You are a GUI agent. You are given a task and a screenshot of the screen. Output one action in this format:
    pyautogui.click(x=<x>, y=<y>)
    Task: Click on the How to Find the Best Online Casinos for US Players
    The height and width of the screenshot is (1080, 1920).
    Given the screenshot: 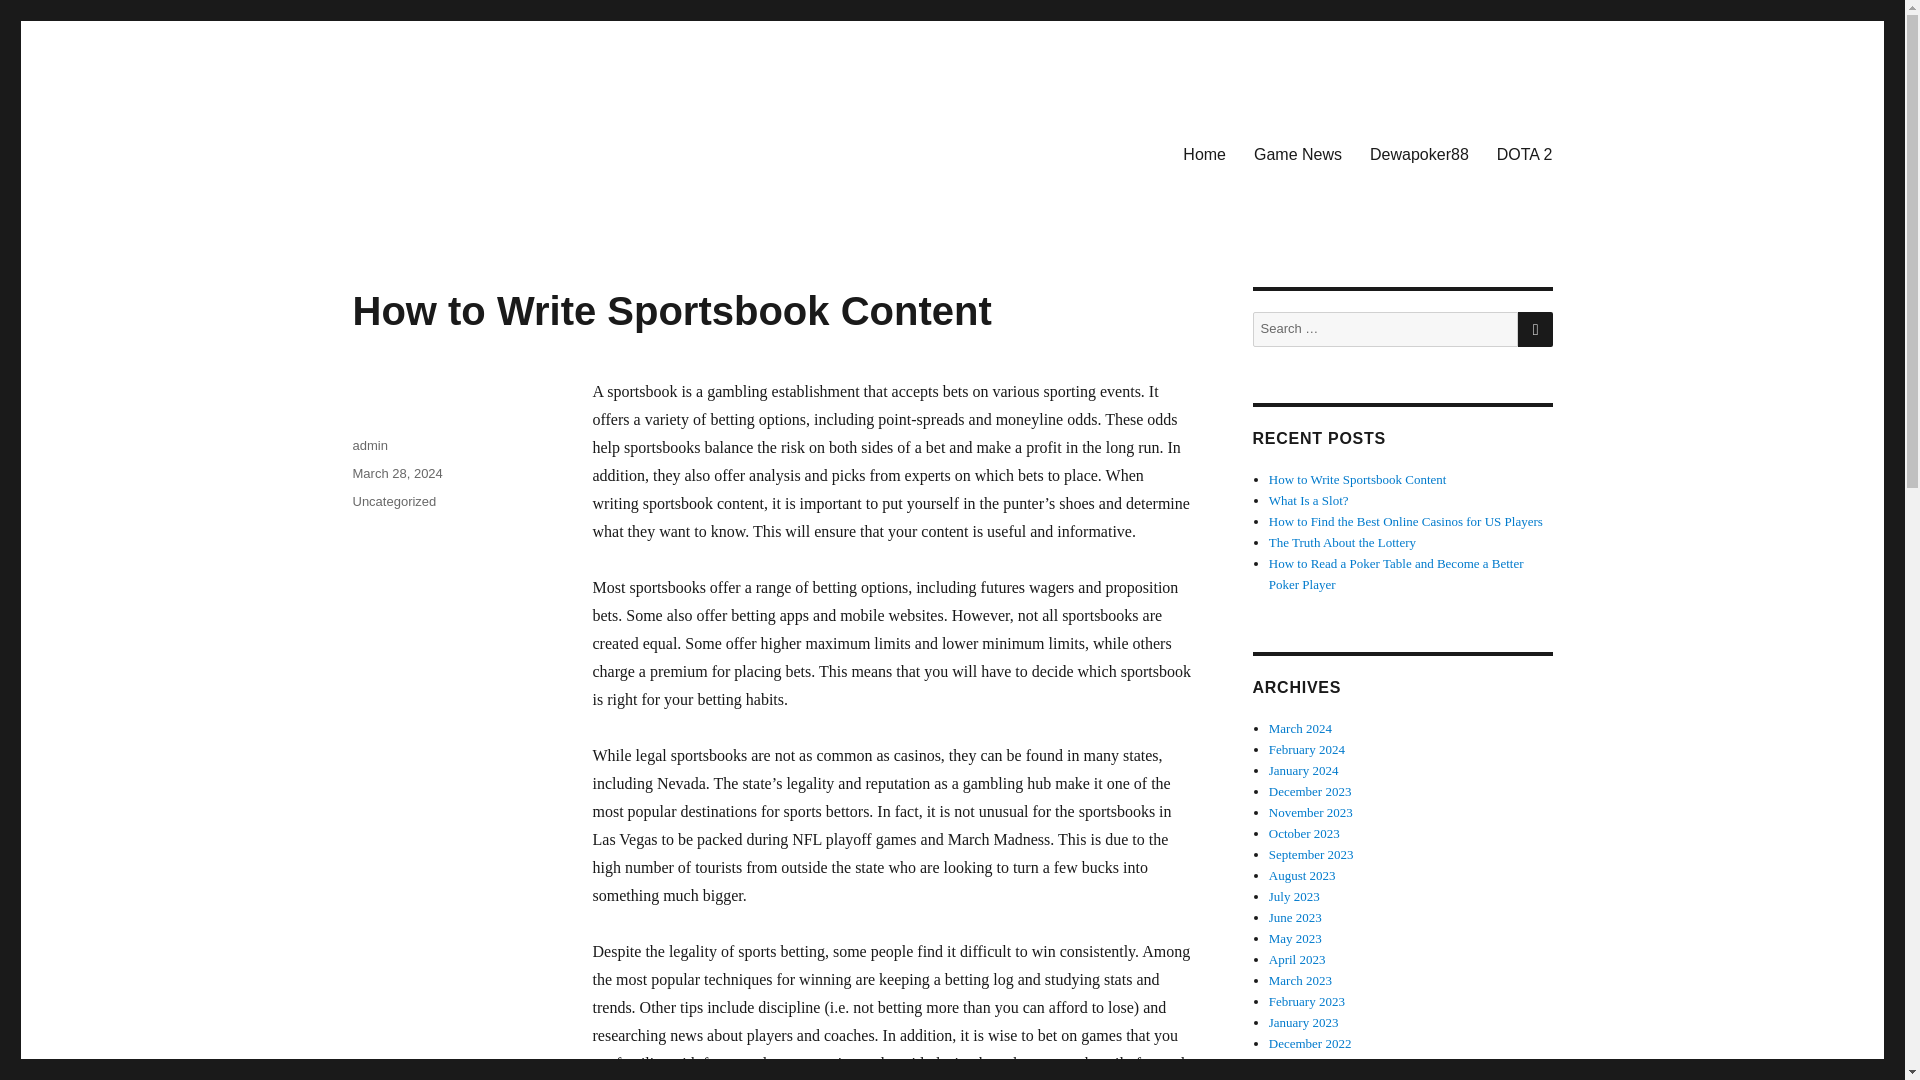 What is the action you would take?
    pyautogui.click(x=1406, y=522)
    